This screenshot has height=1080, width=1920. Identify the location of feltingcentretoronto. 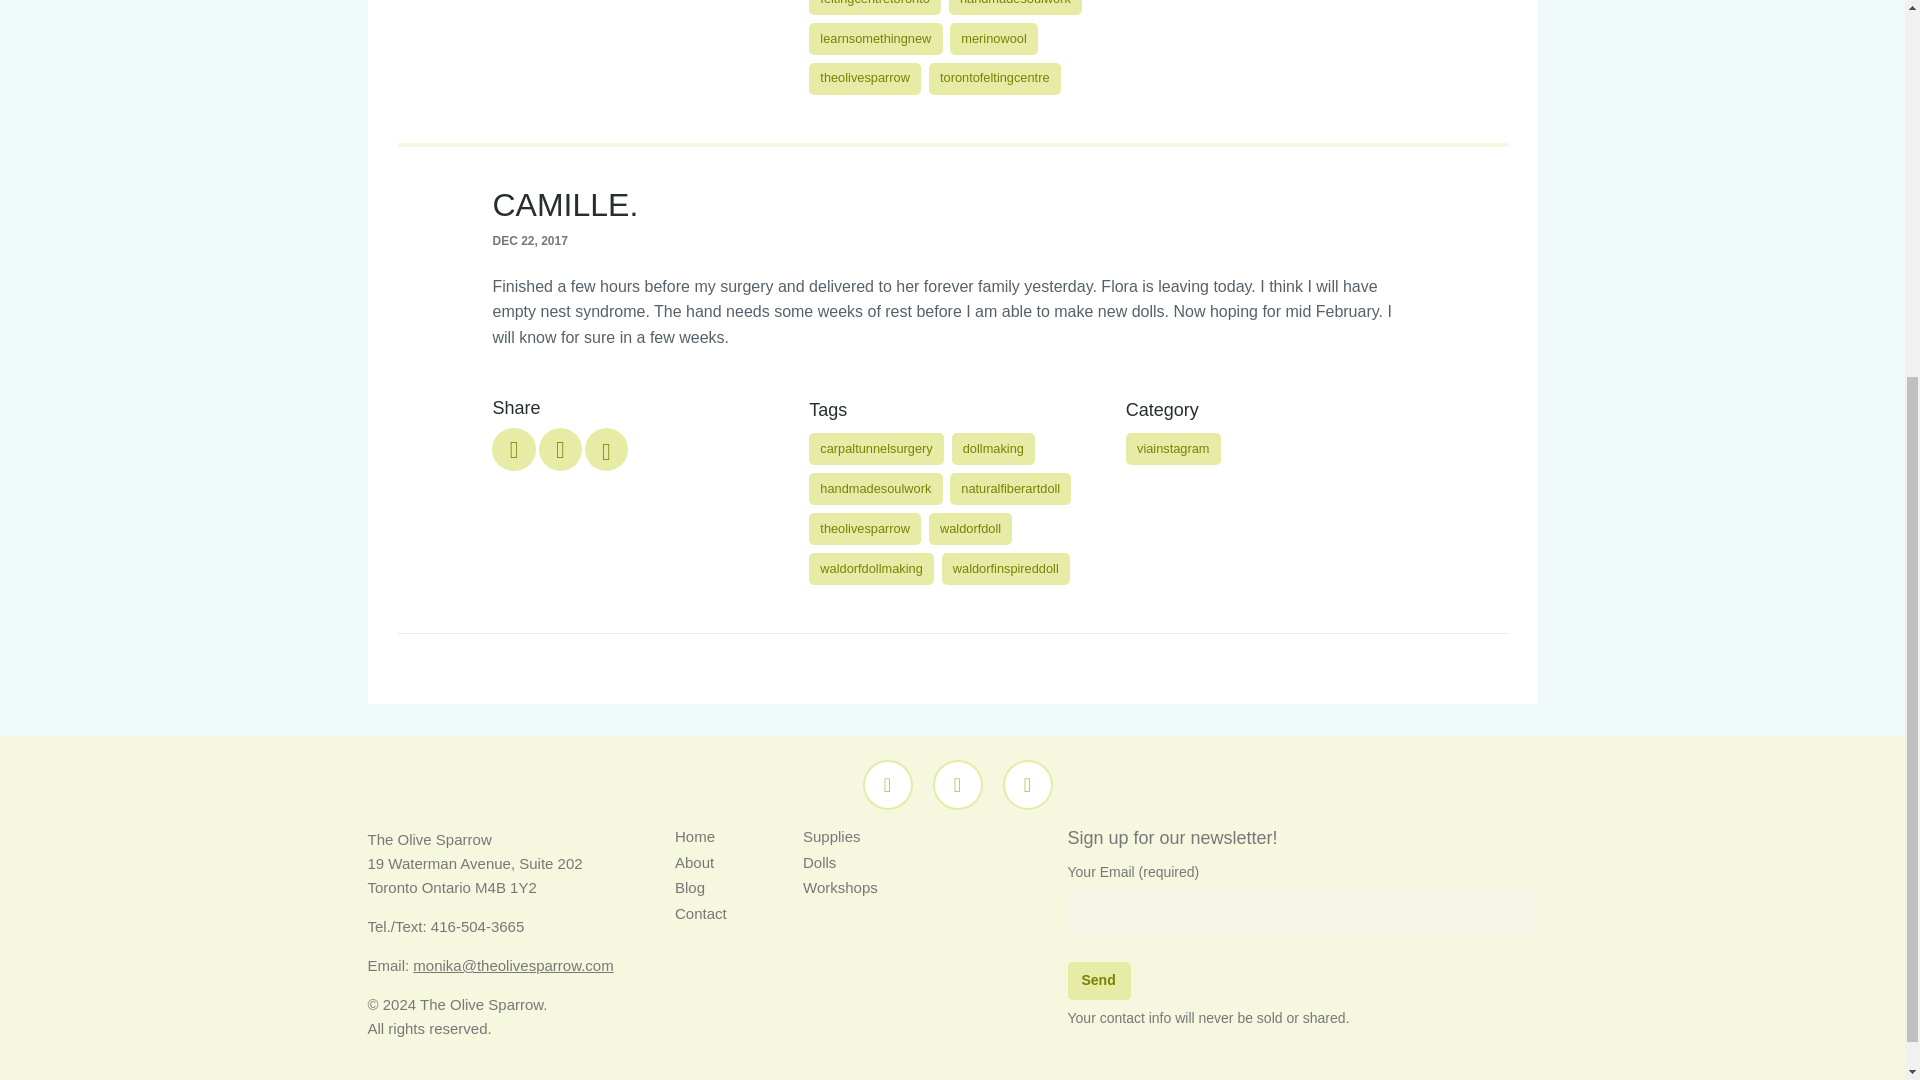
(874, 8).